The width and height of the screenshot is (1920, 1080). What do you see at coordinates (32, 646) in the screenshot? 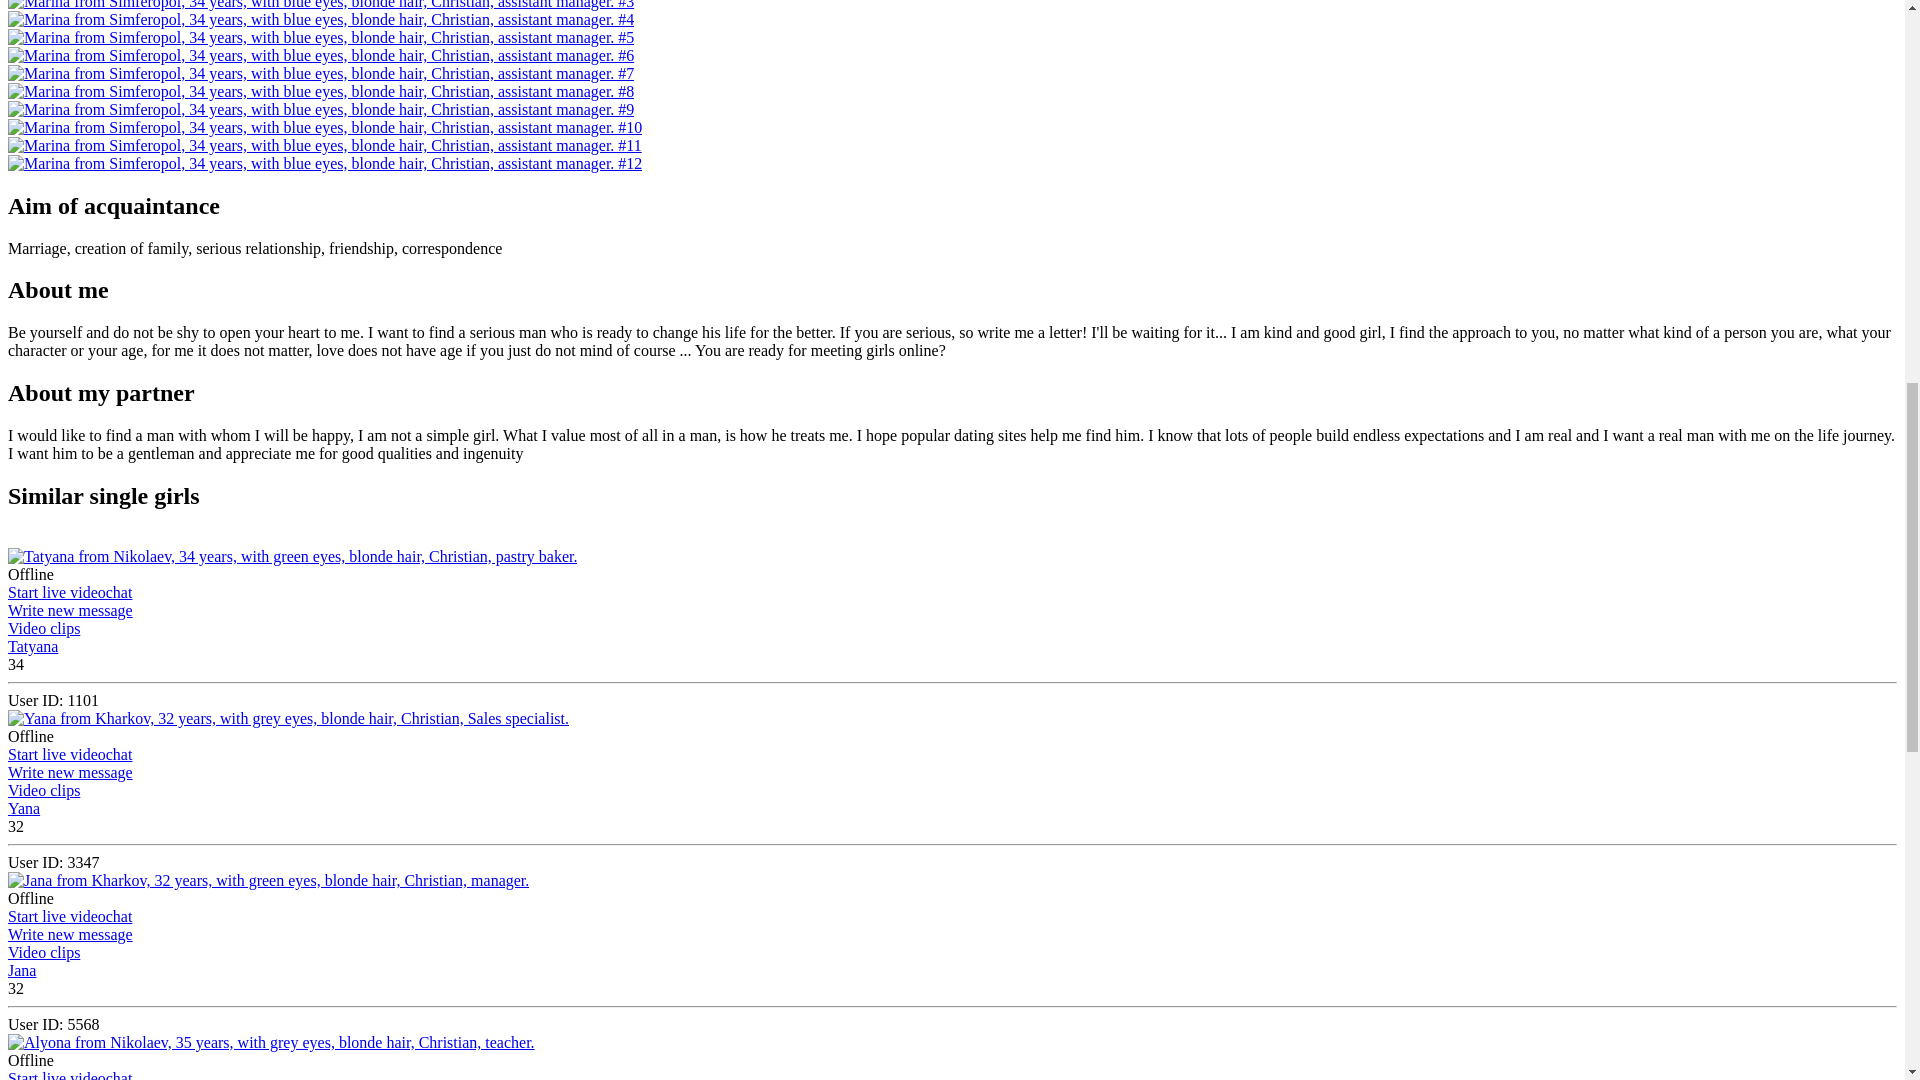
I see `Tatyana` at bounding box center [32, 646].